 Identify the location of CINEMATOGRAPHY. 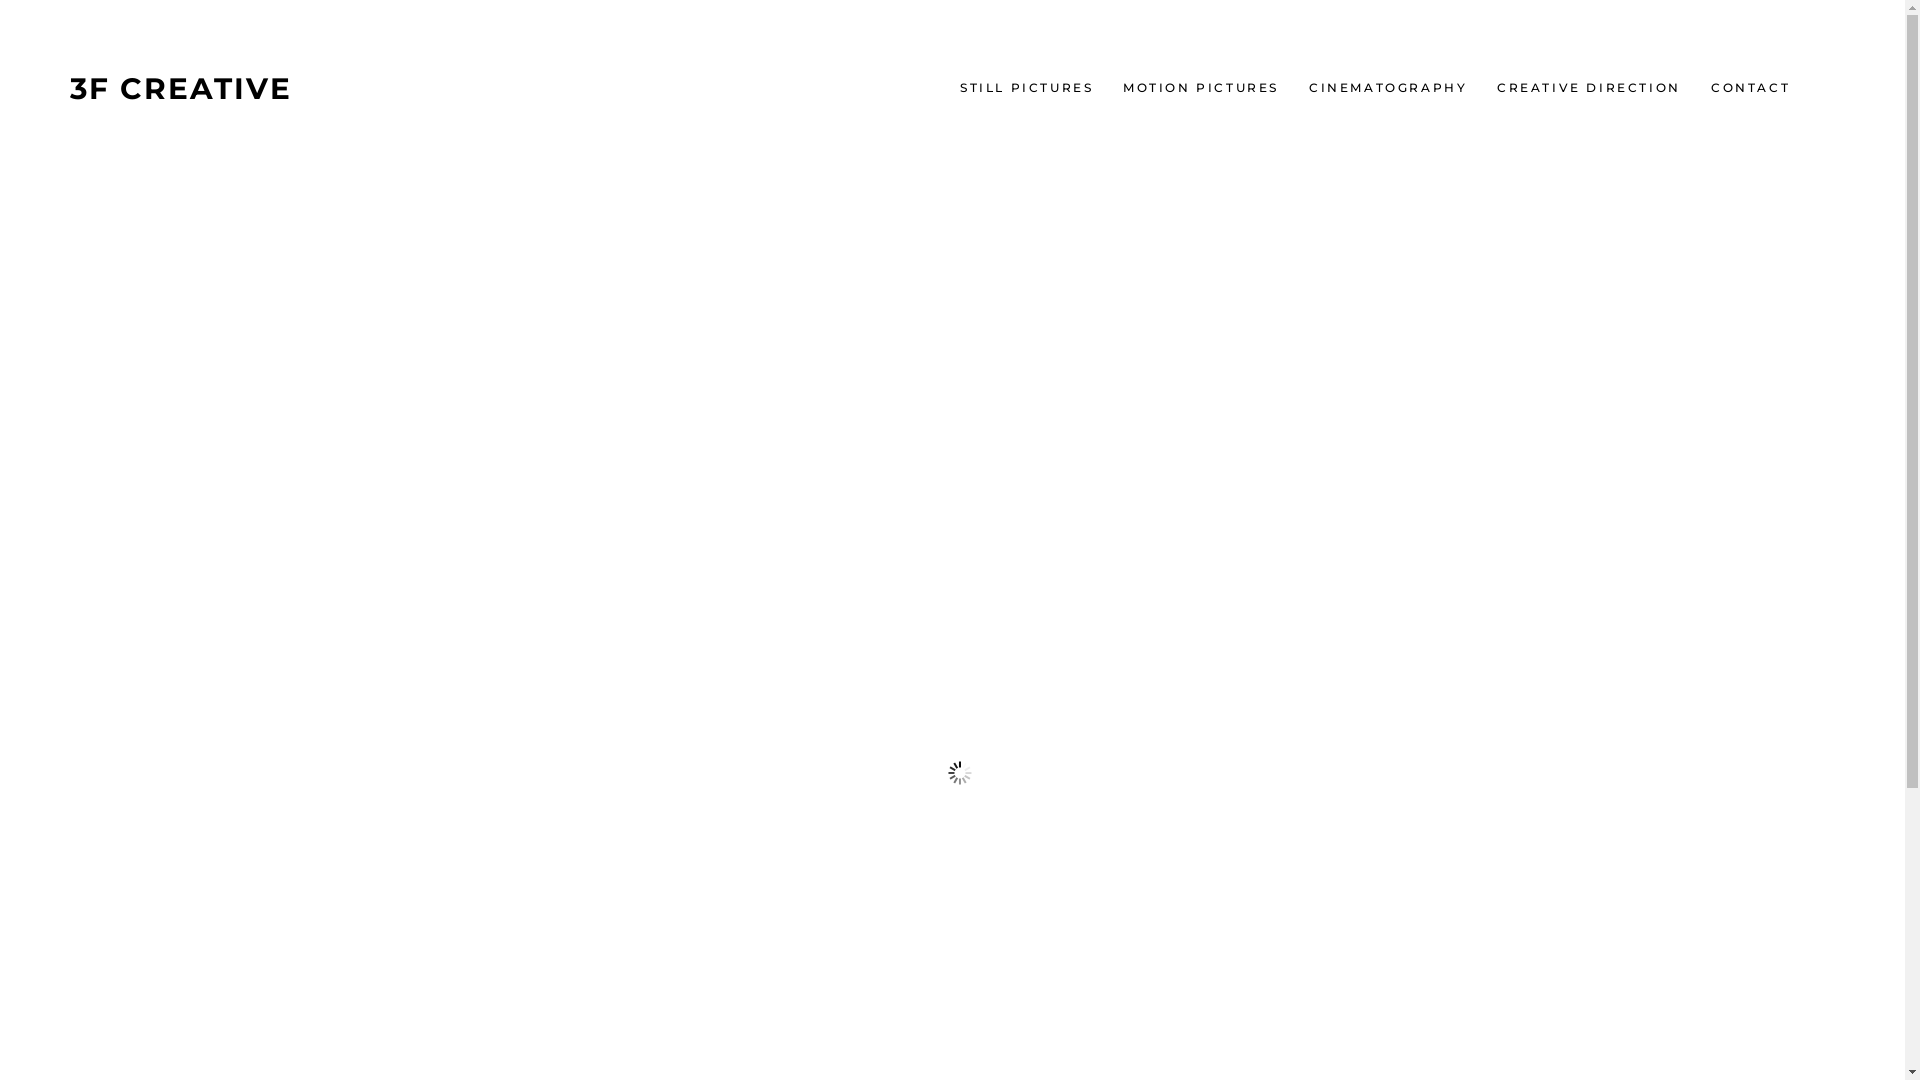
(1388, 88).